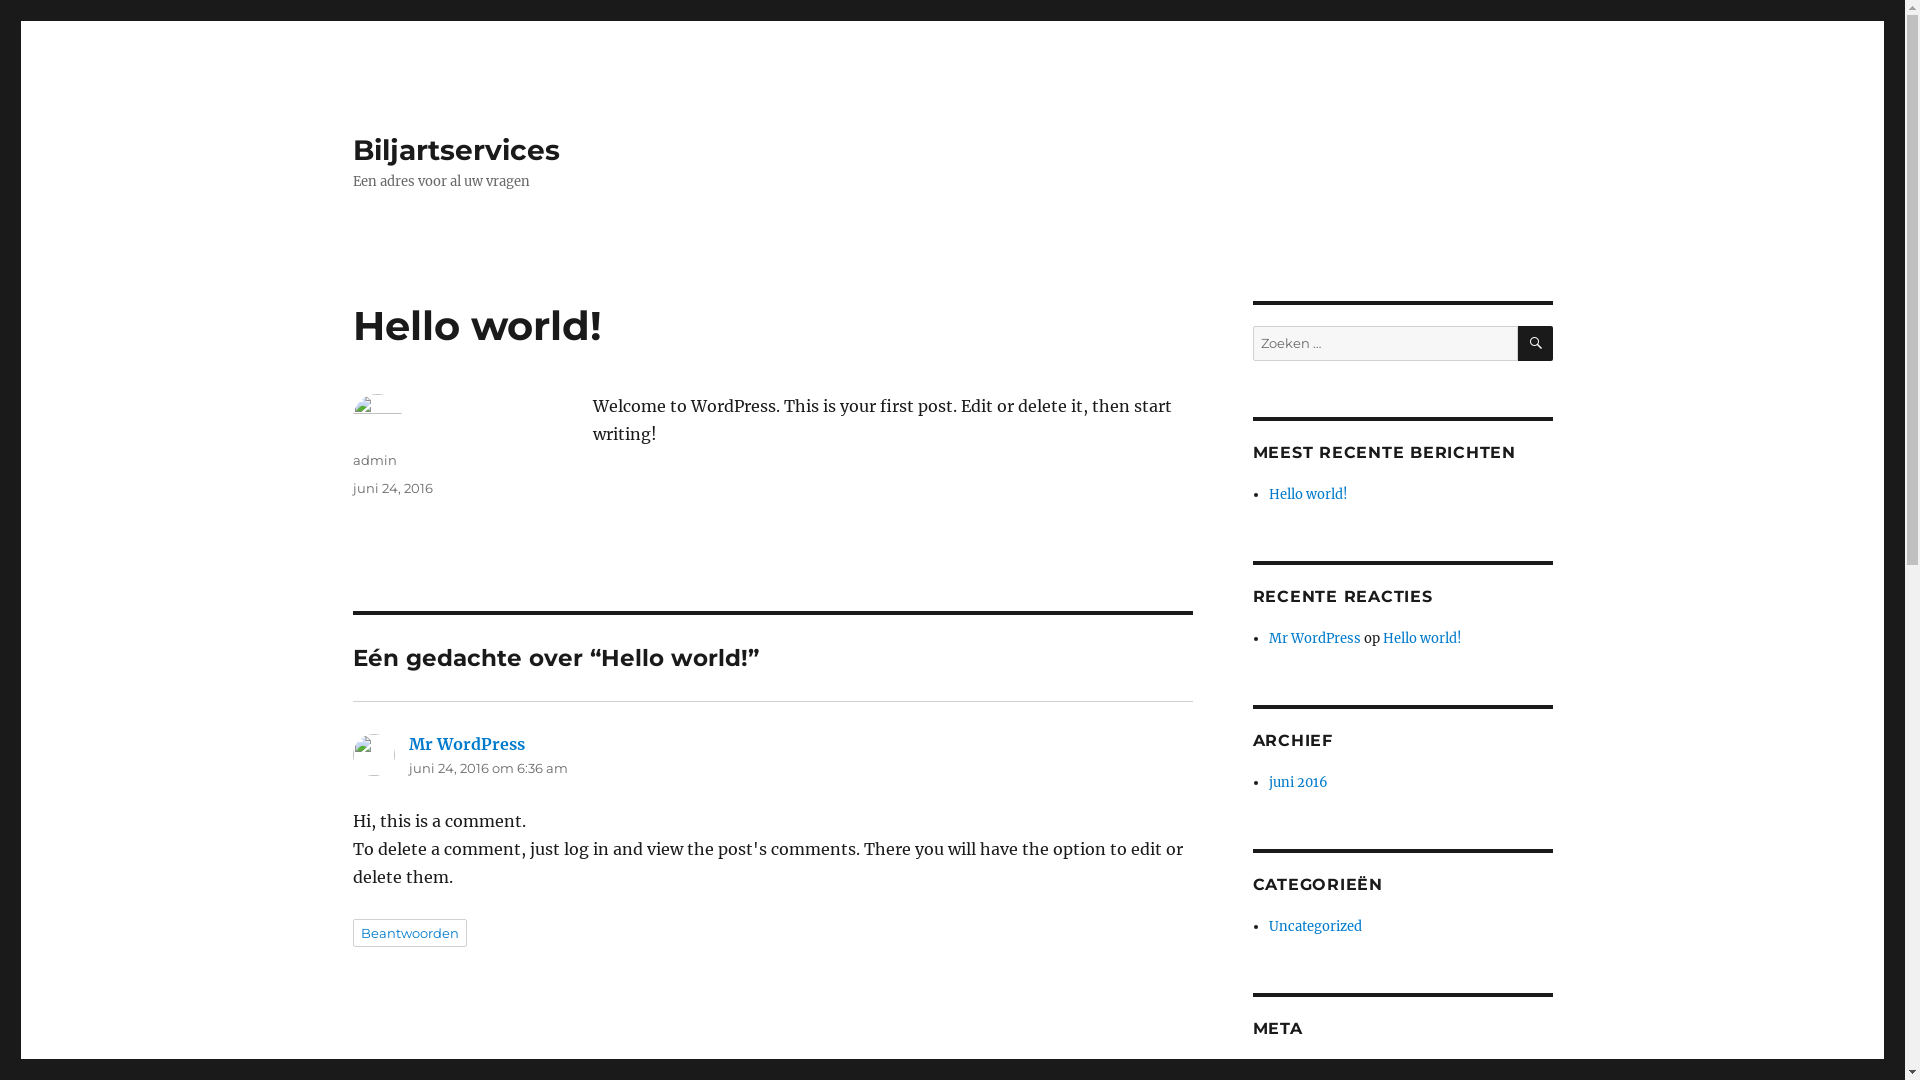  Describe the element at coordinates (1315, 638) in the screenshot. I see `Mr WordPress` at that location.